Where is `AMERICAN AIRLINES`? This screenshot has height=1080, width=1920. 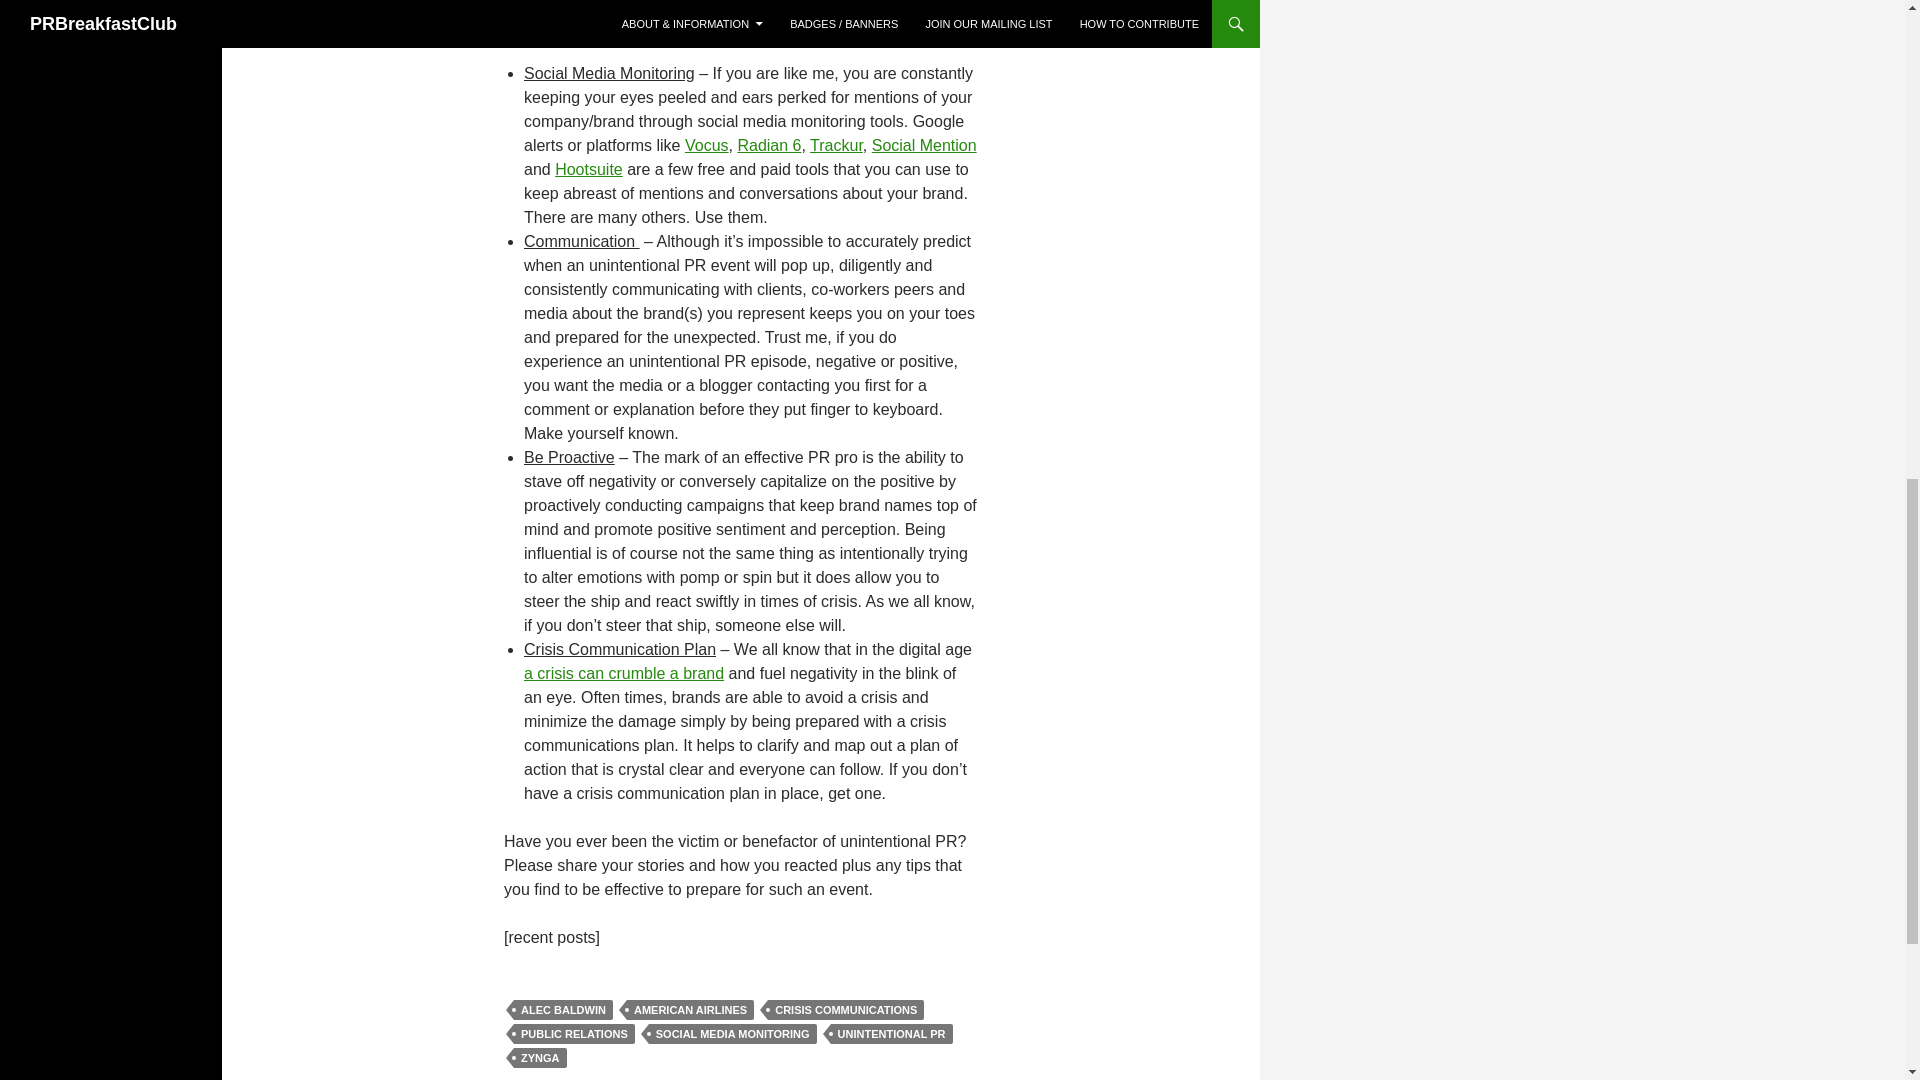
AMERICAN AIRLINES is located at coordinates (690, 1010).